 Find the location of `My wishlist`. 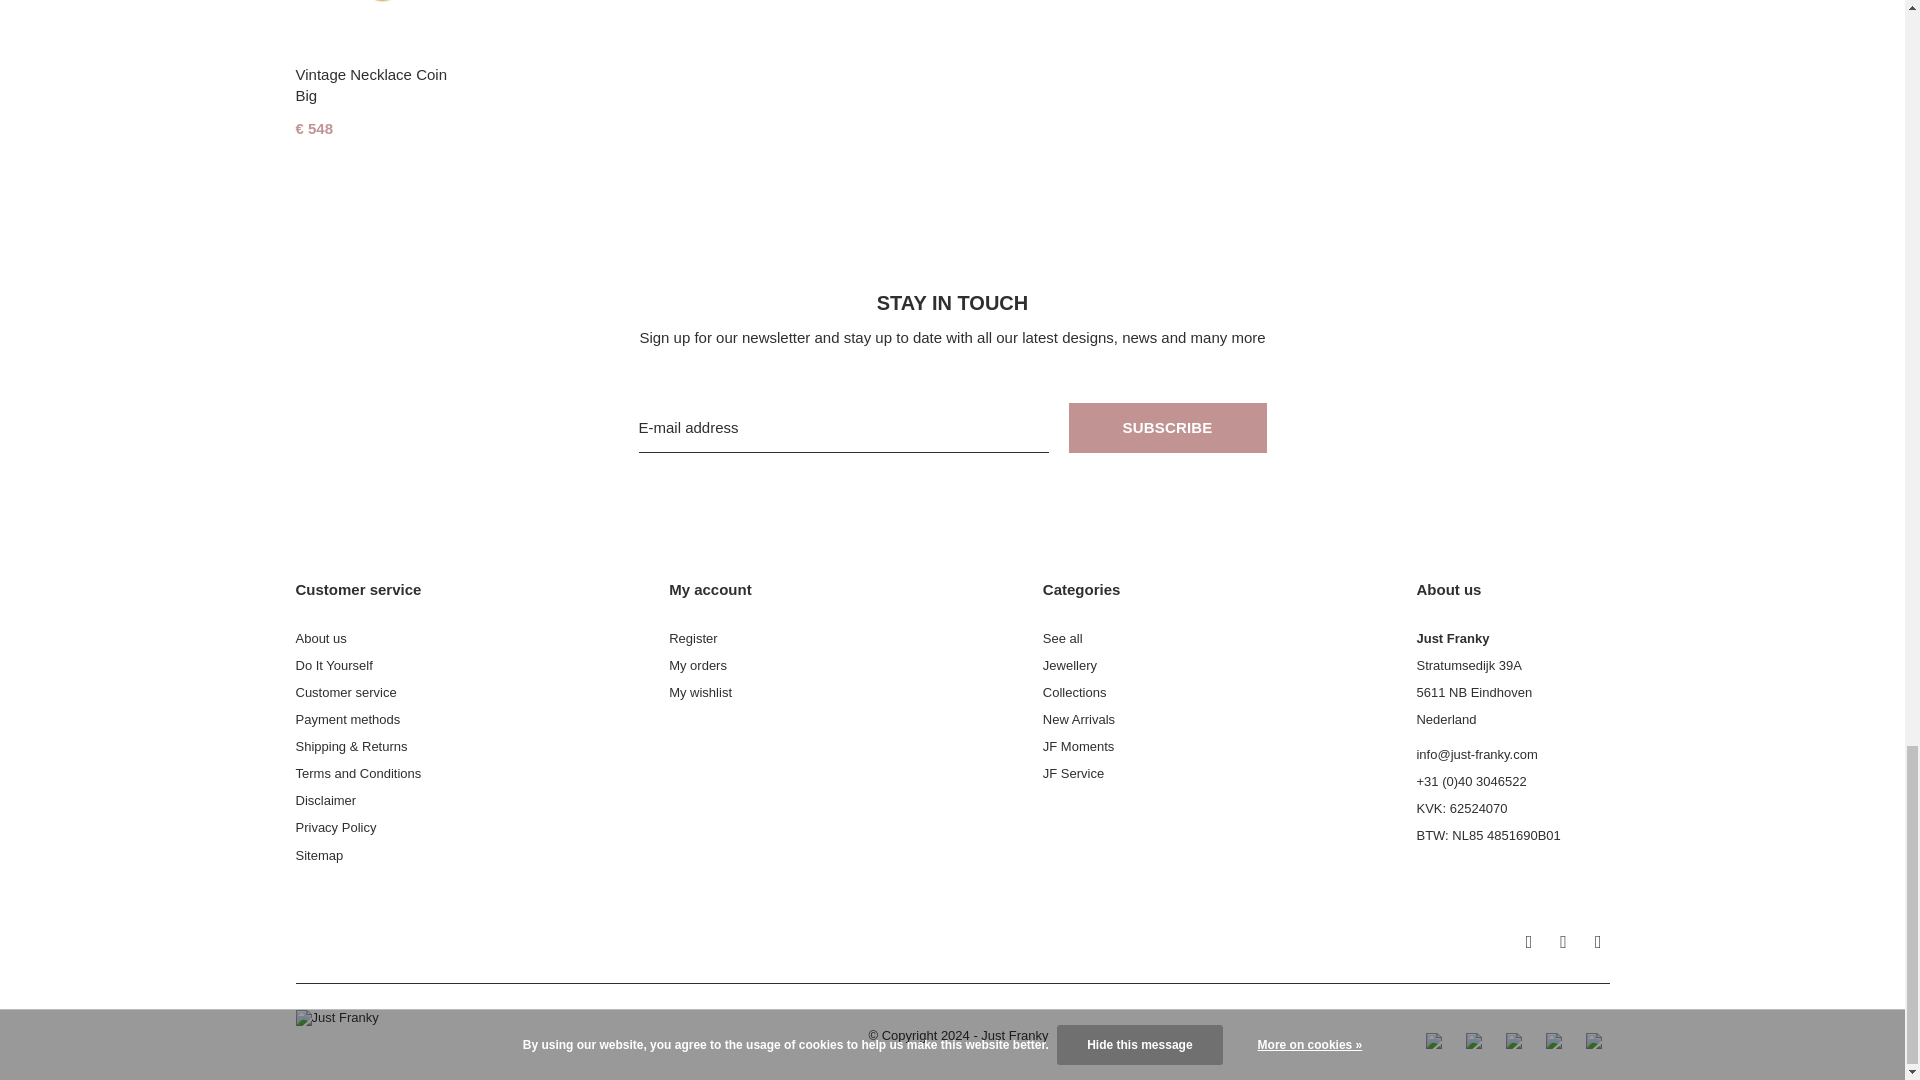

My wishlist is located at coordinates (700, 692).